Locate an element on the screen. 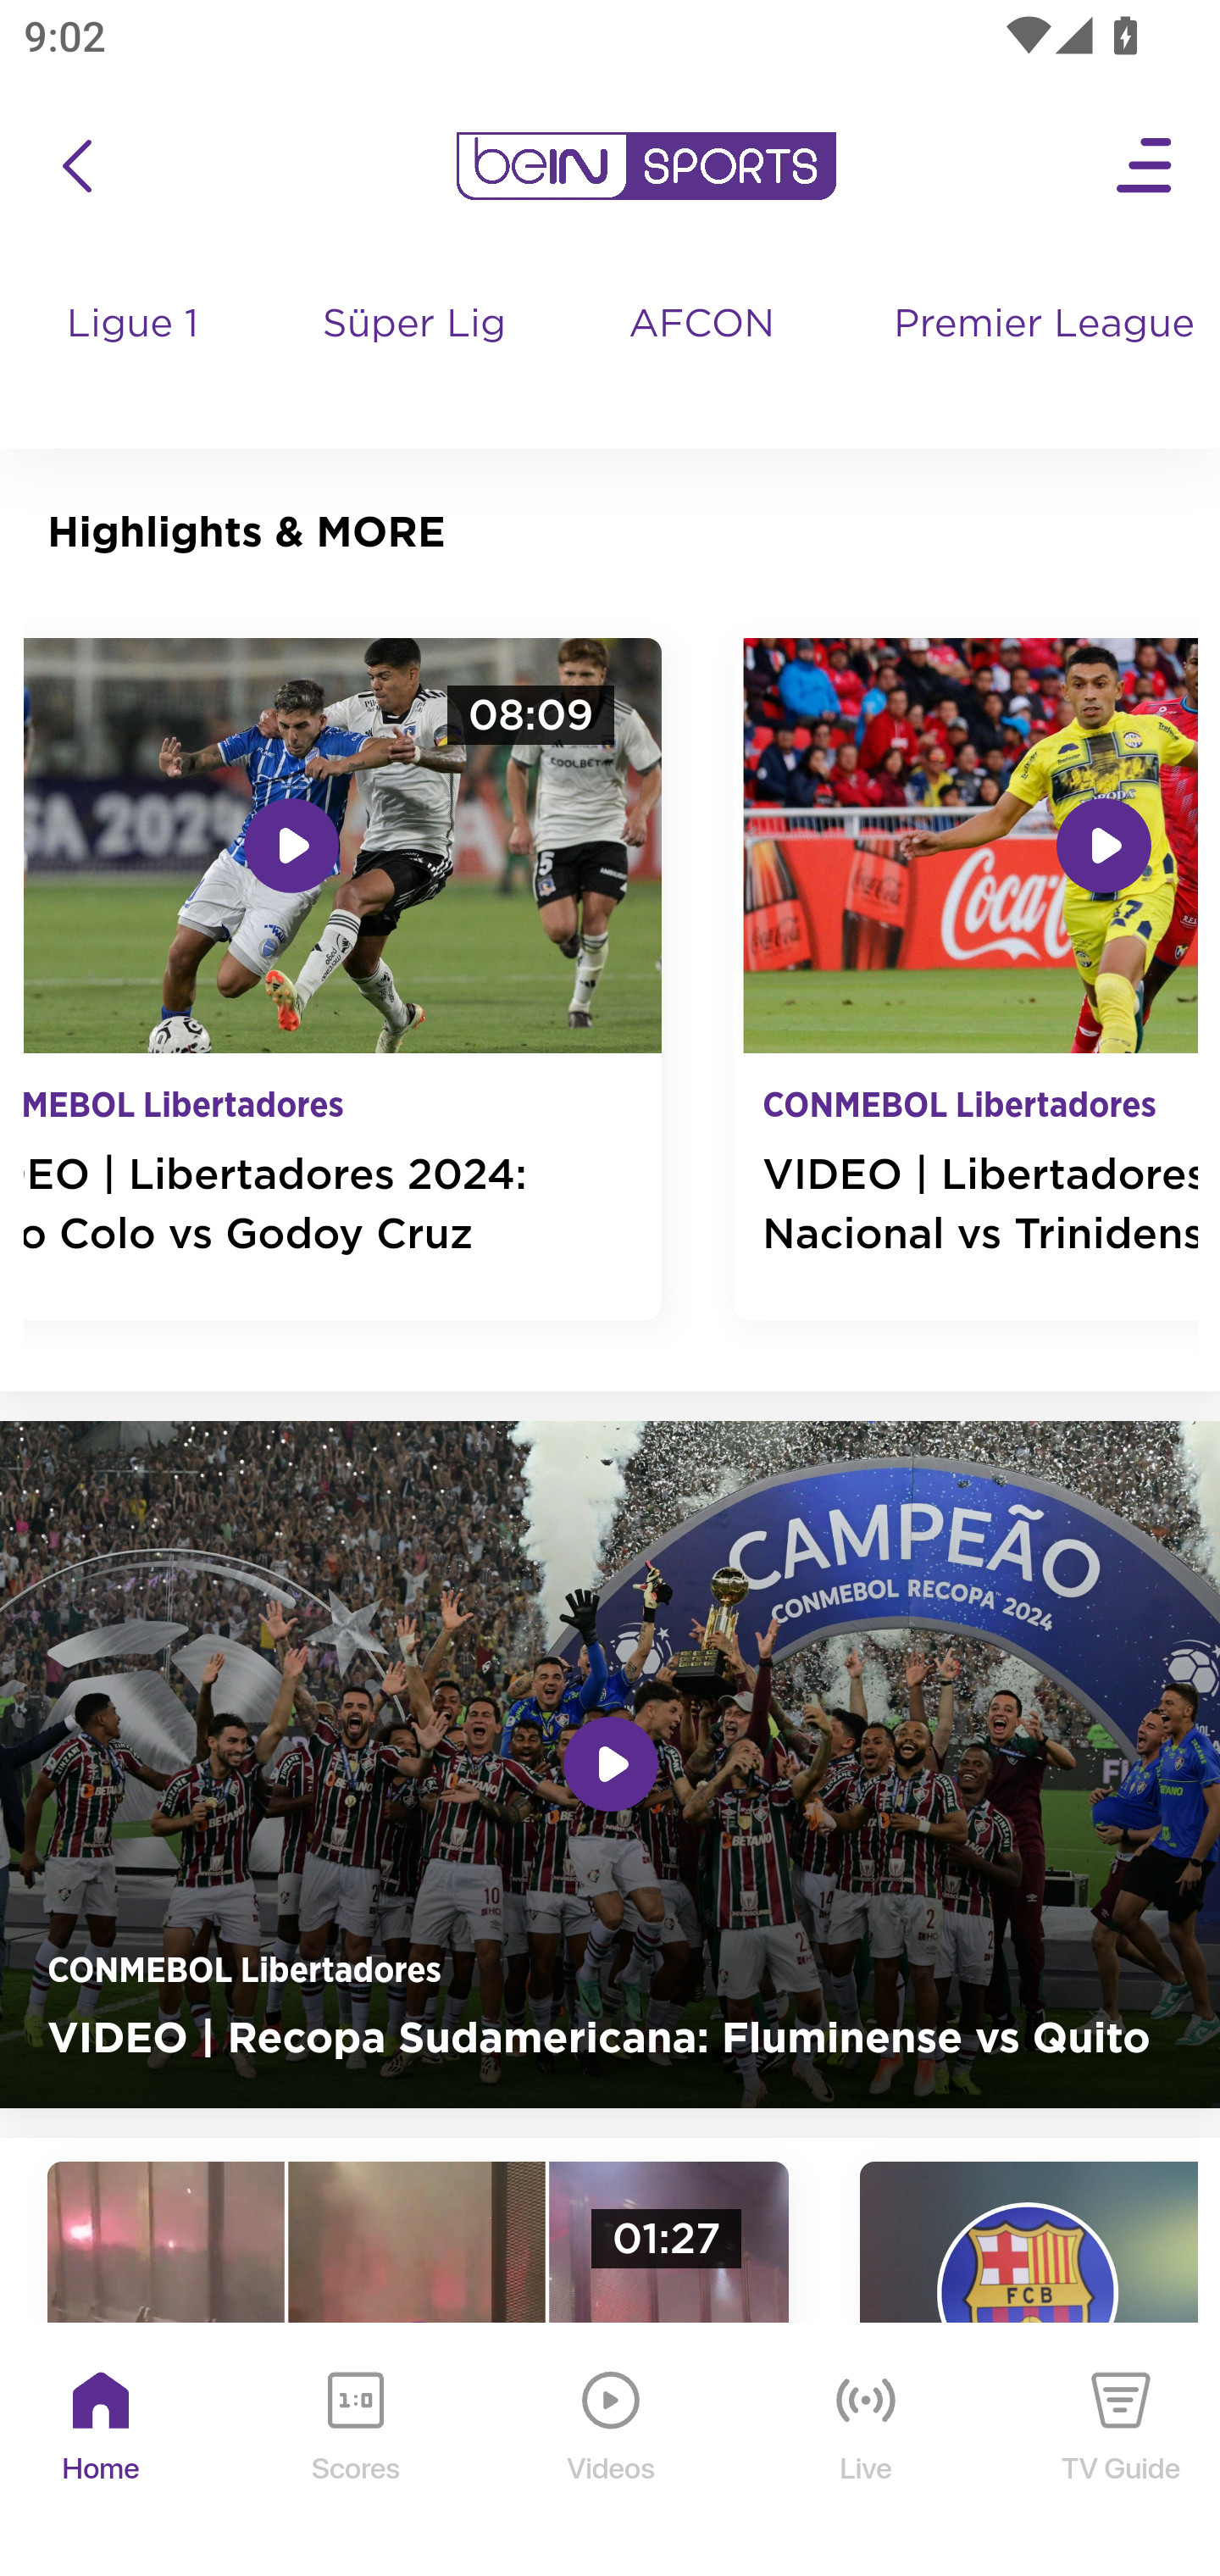  Open Menu Icon is located at coordinates (1145, 166).